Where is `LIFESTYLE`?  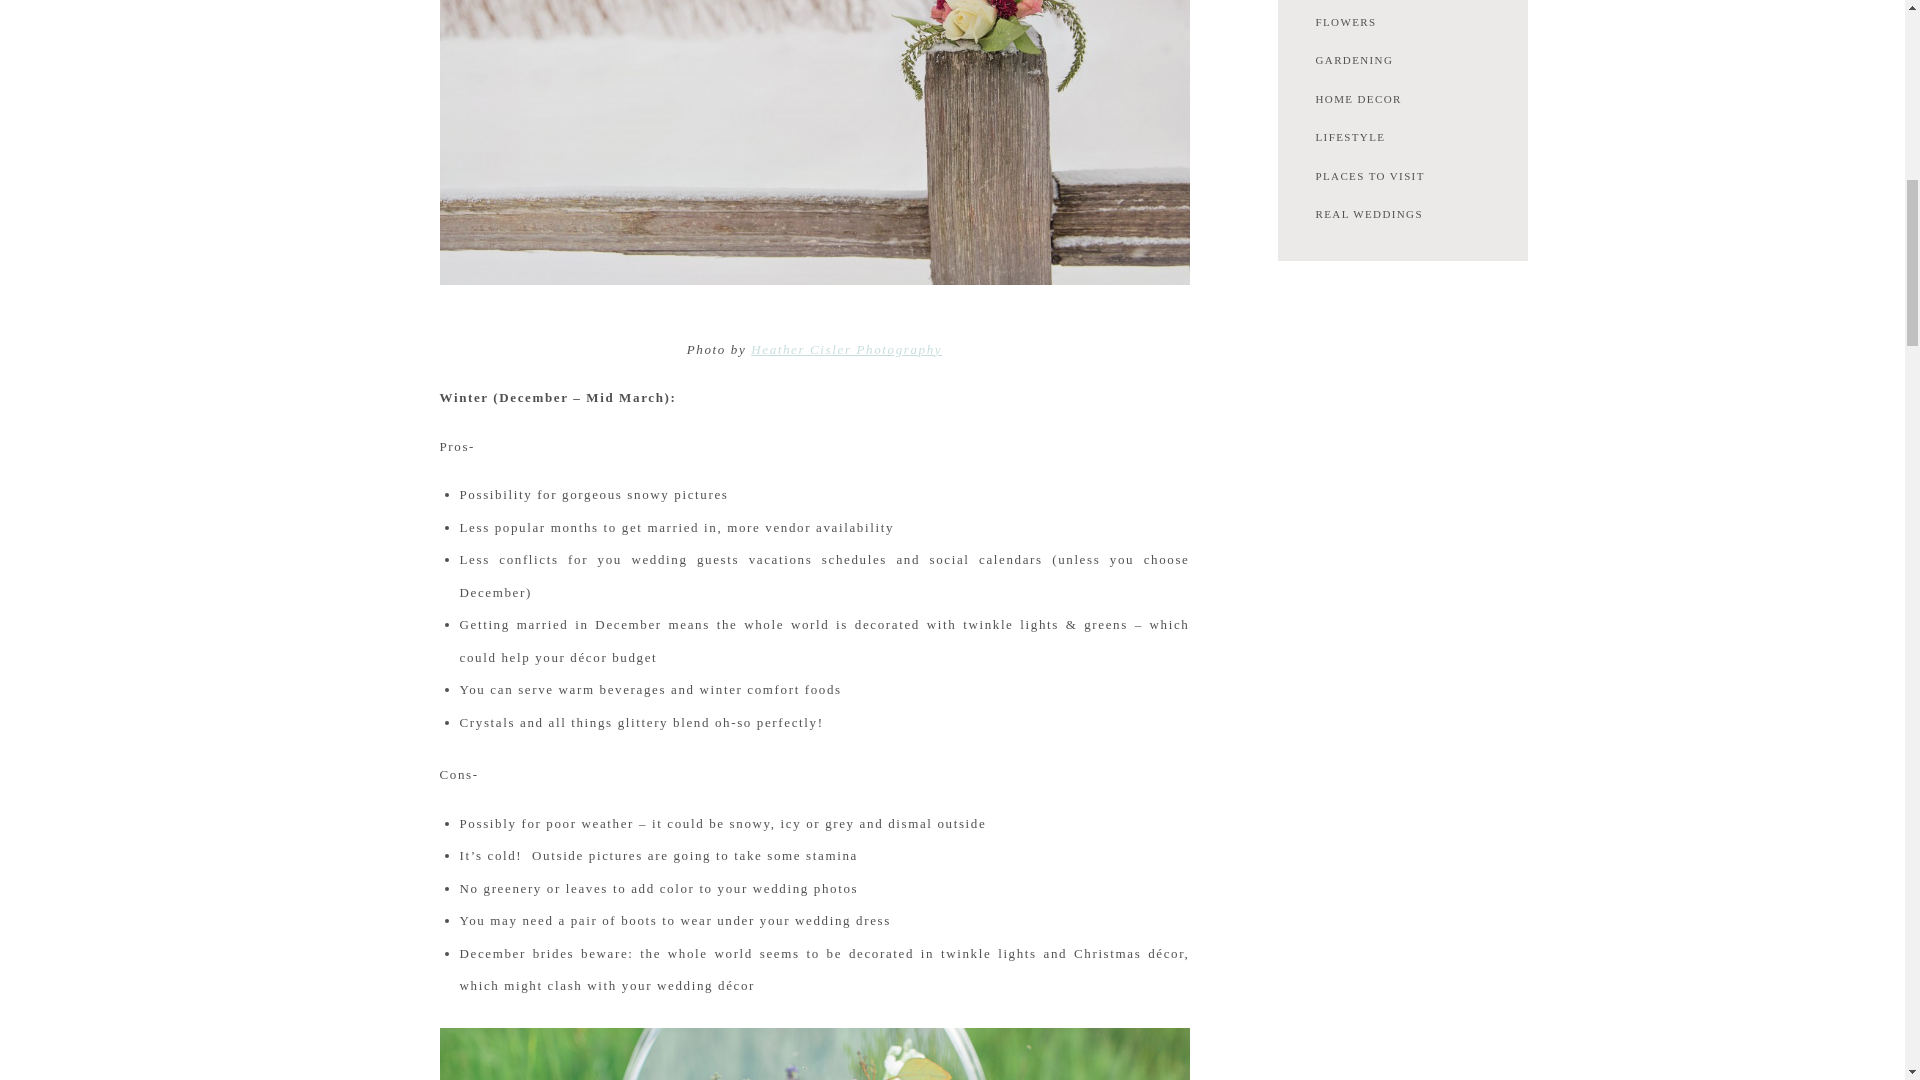
LIFESTYLE is located at coordinates (1400, 138).